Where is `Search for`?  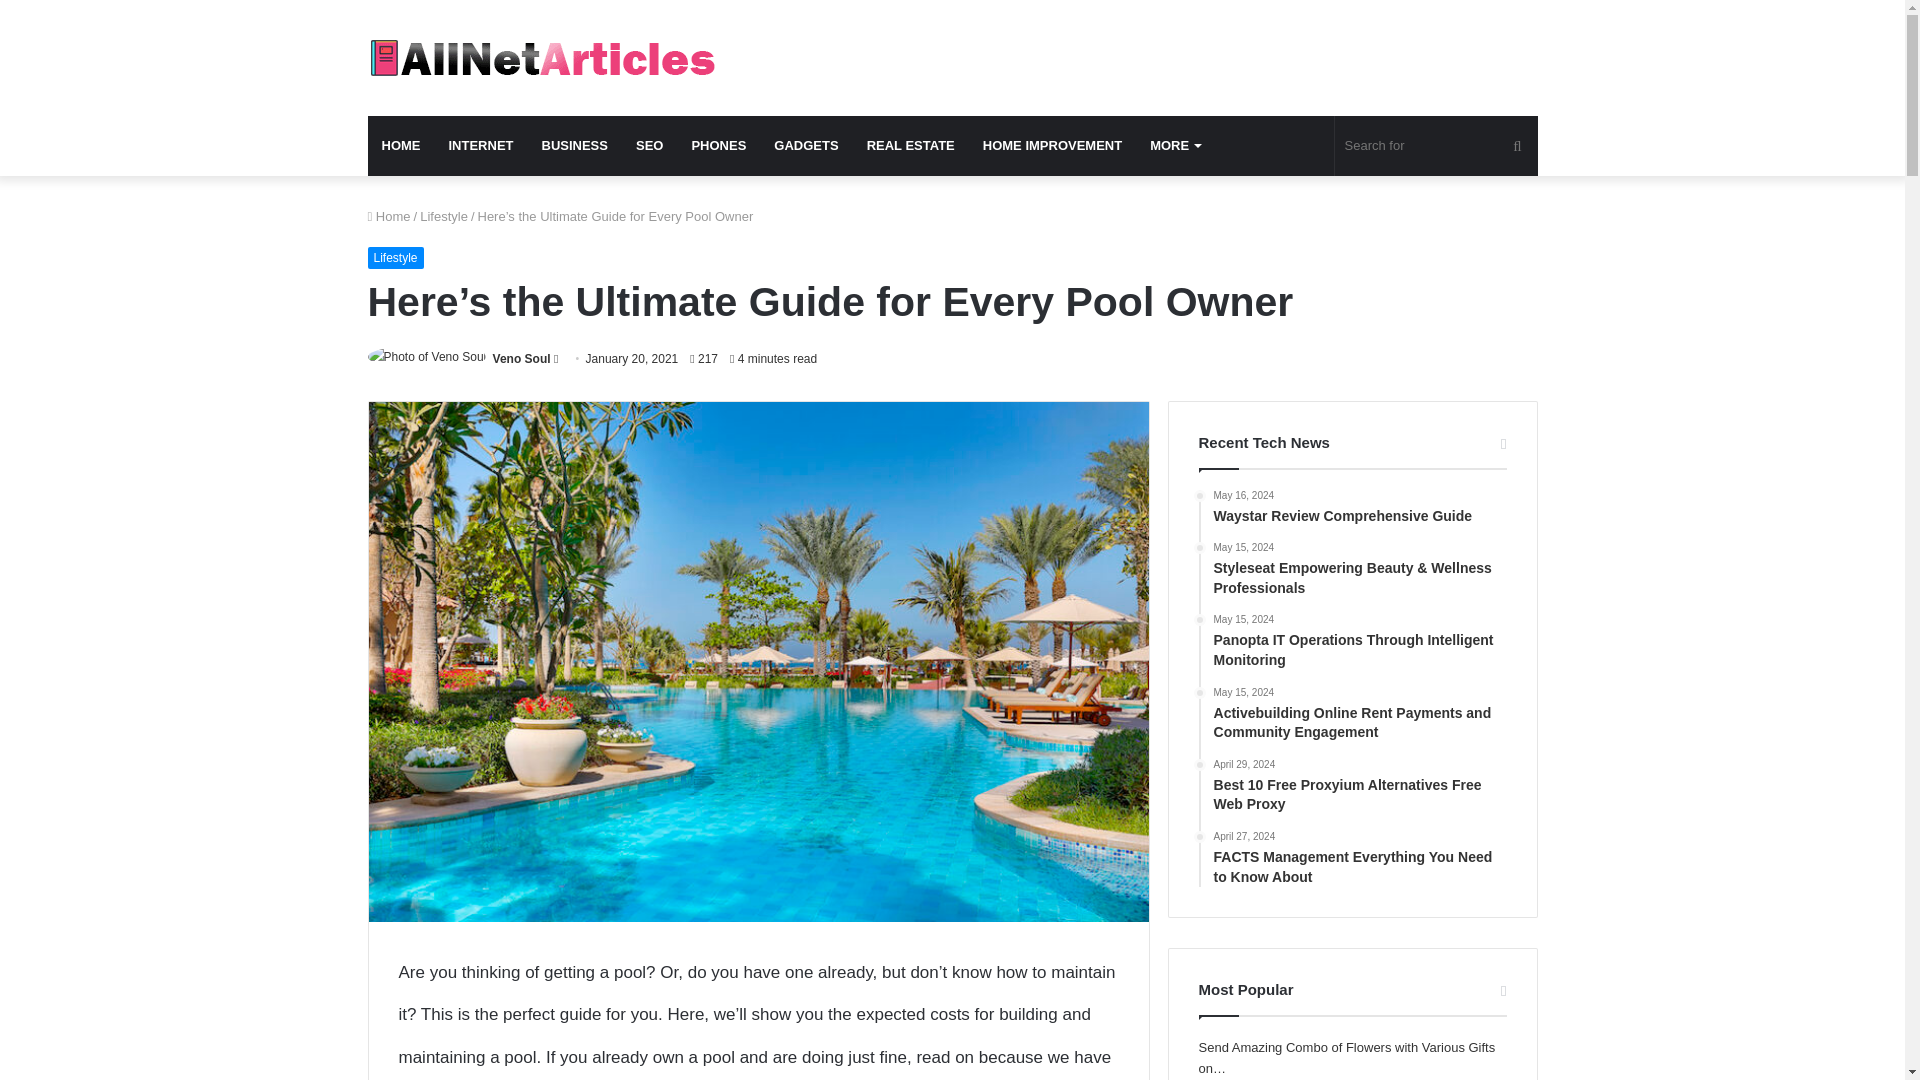 Search for is located at coordinates (1436, 146).